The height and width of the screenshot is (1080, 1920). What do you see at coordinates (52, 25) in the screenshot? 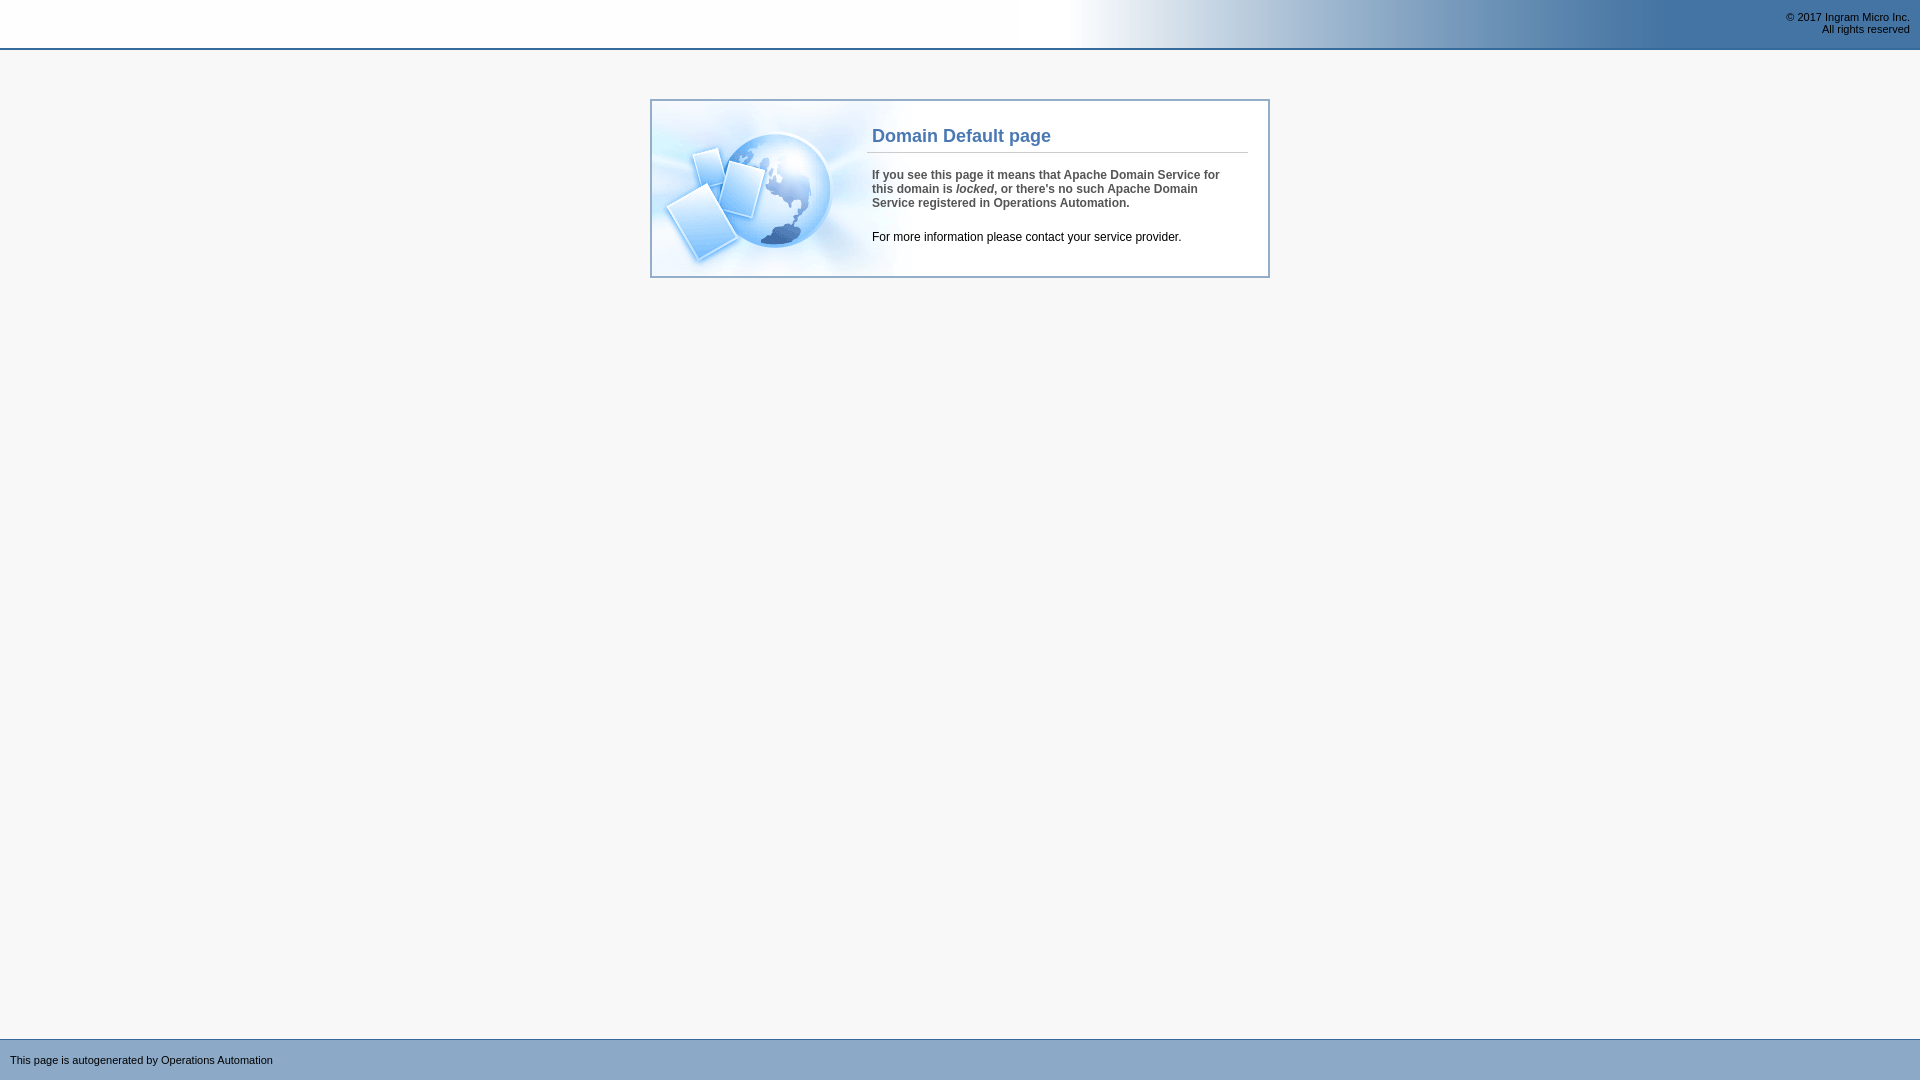
I see `Operations Automation` at bounding box center [52, 25].